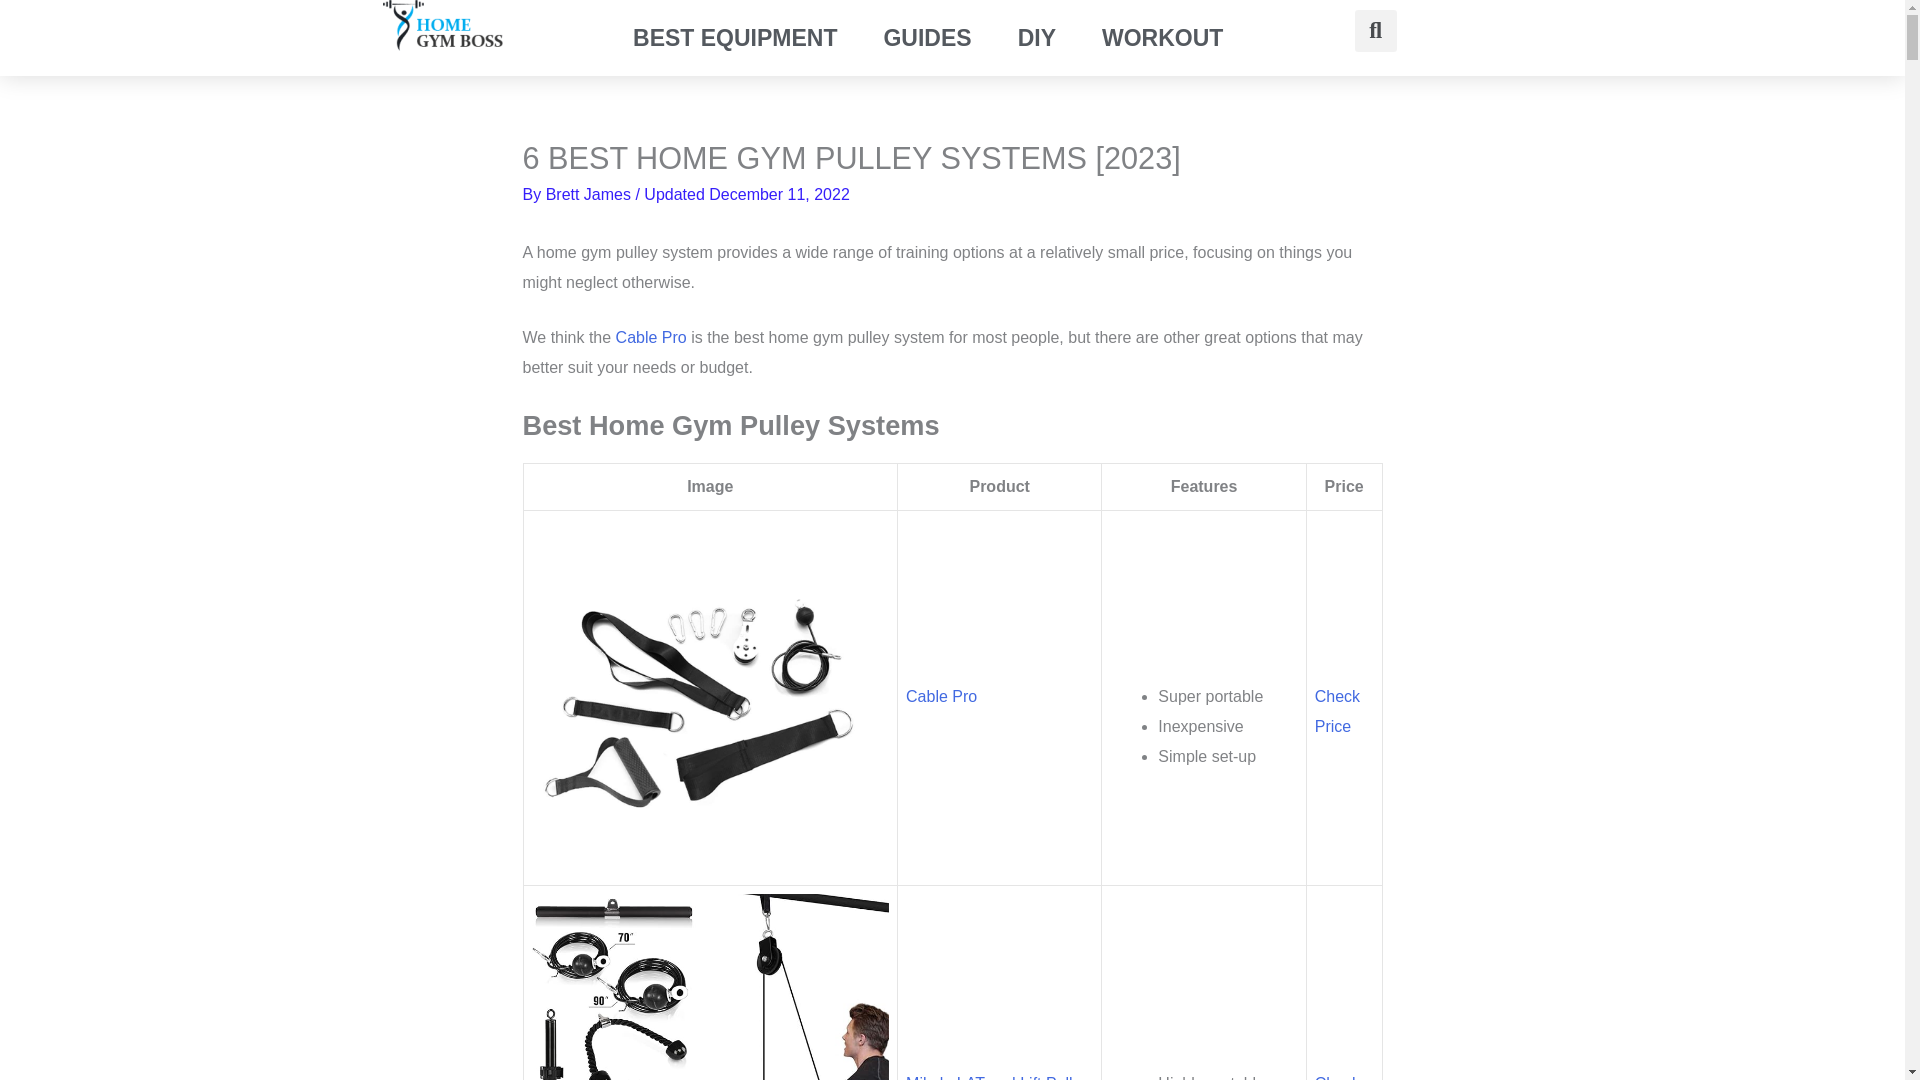  Describe the element at coordinates (998, 1077) in the screenshot. I see `Mikolo LAT and Lift Pulley System` at that location.